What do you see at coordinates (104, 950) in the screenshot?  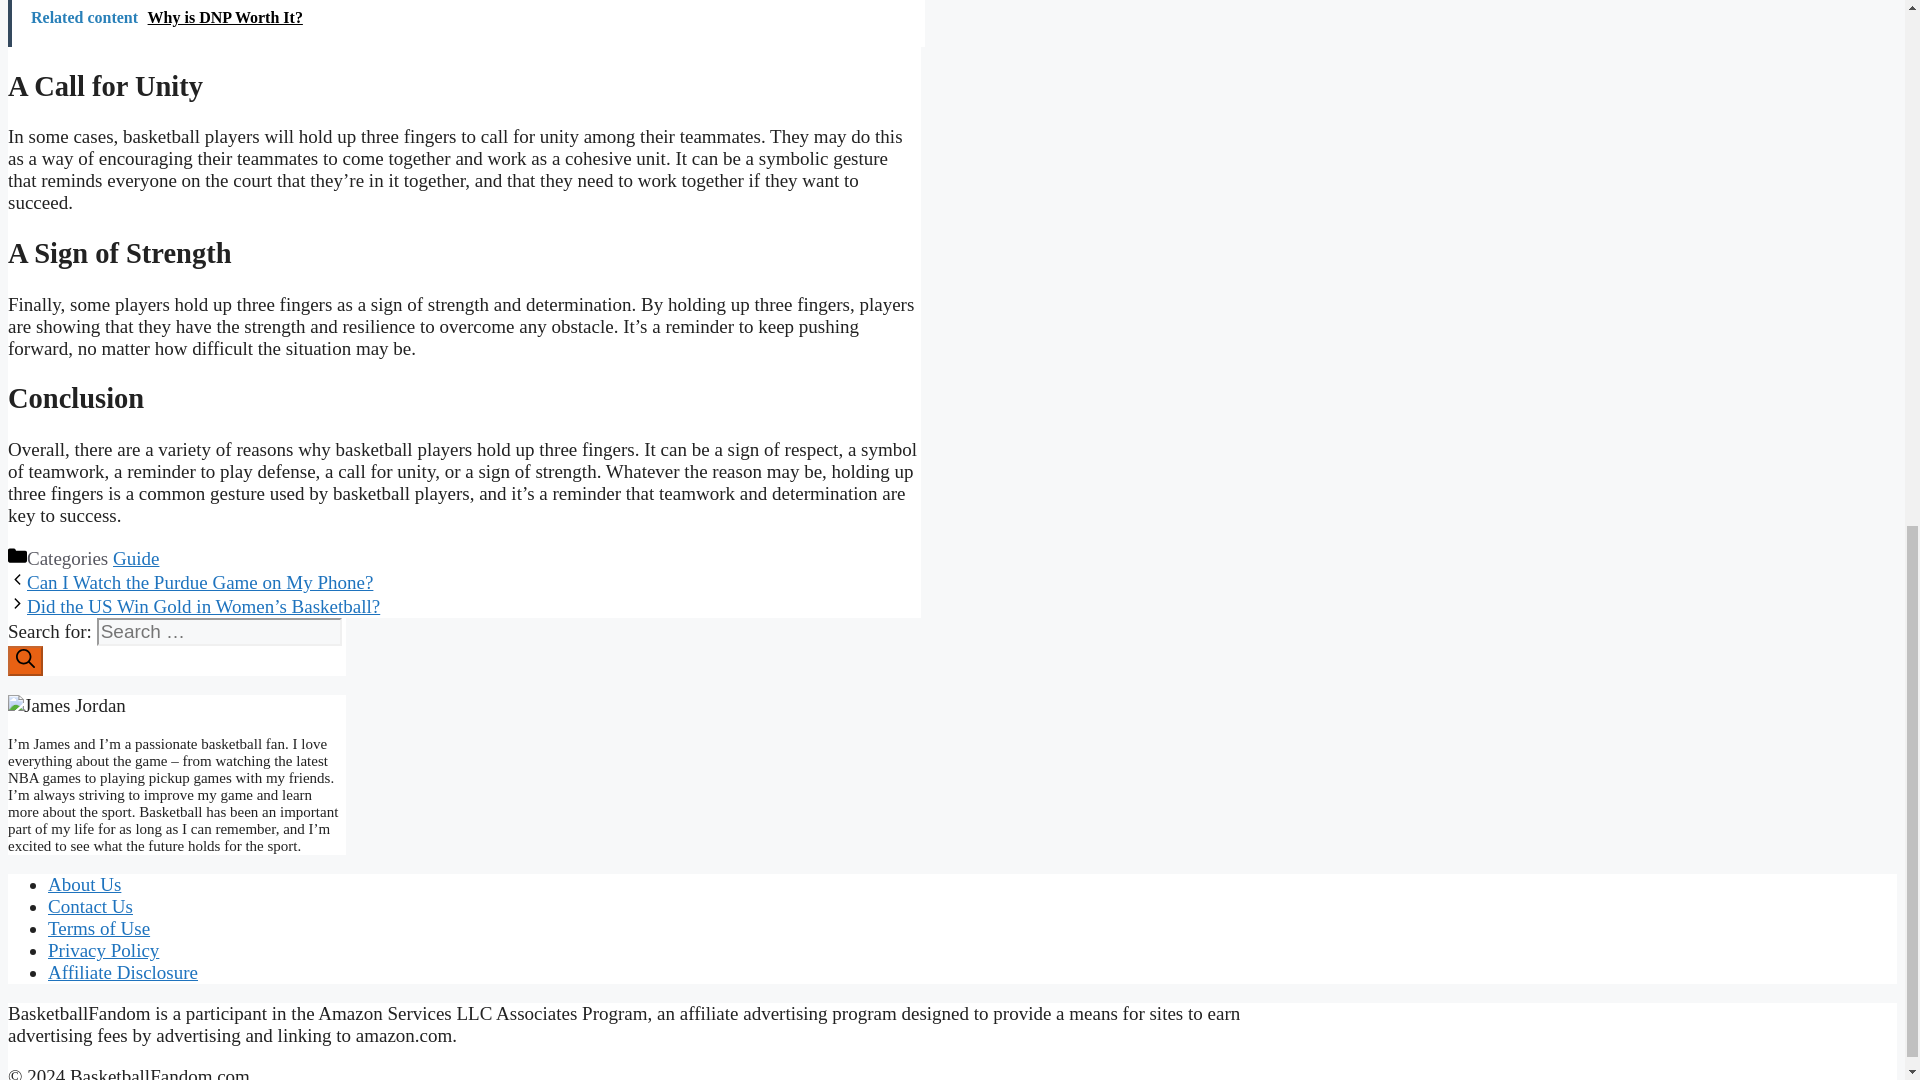 I see `Privacy Policy` at bounding box center [104, 950].